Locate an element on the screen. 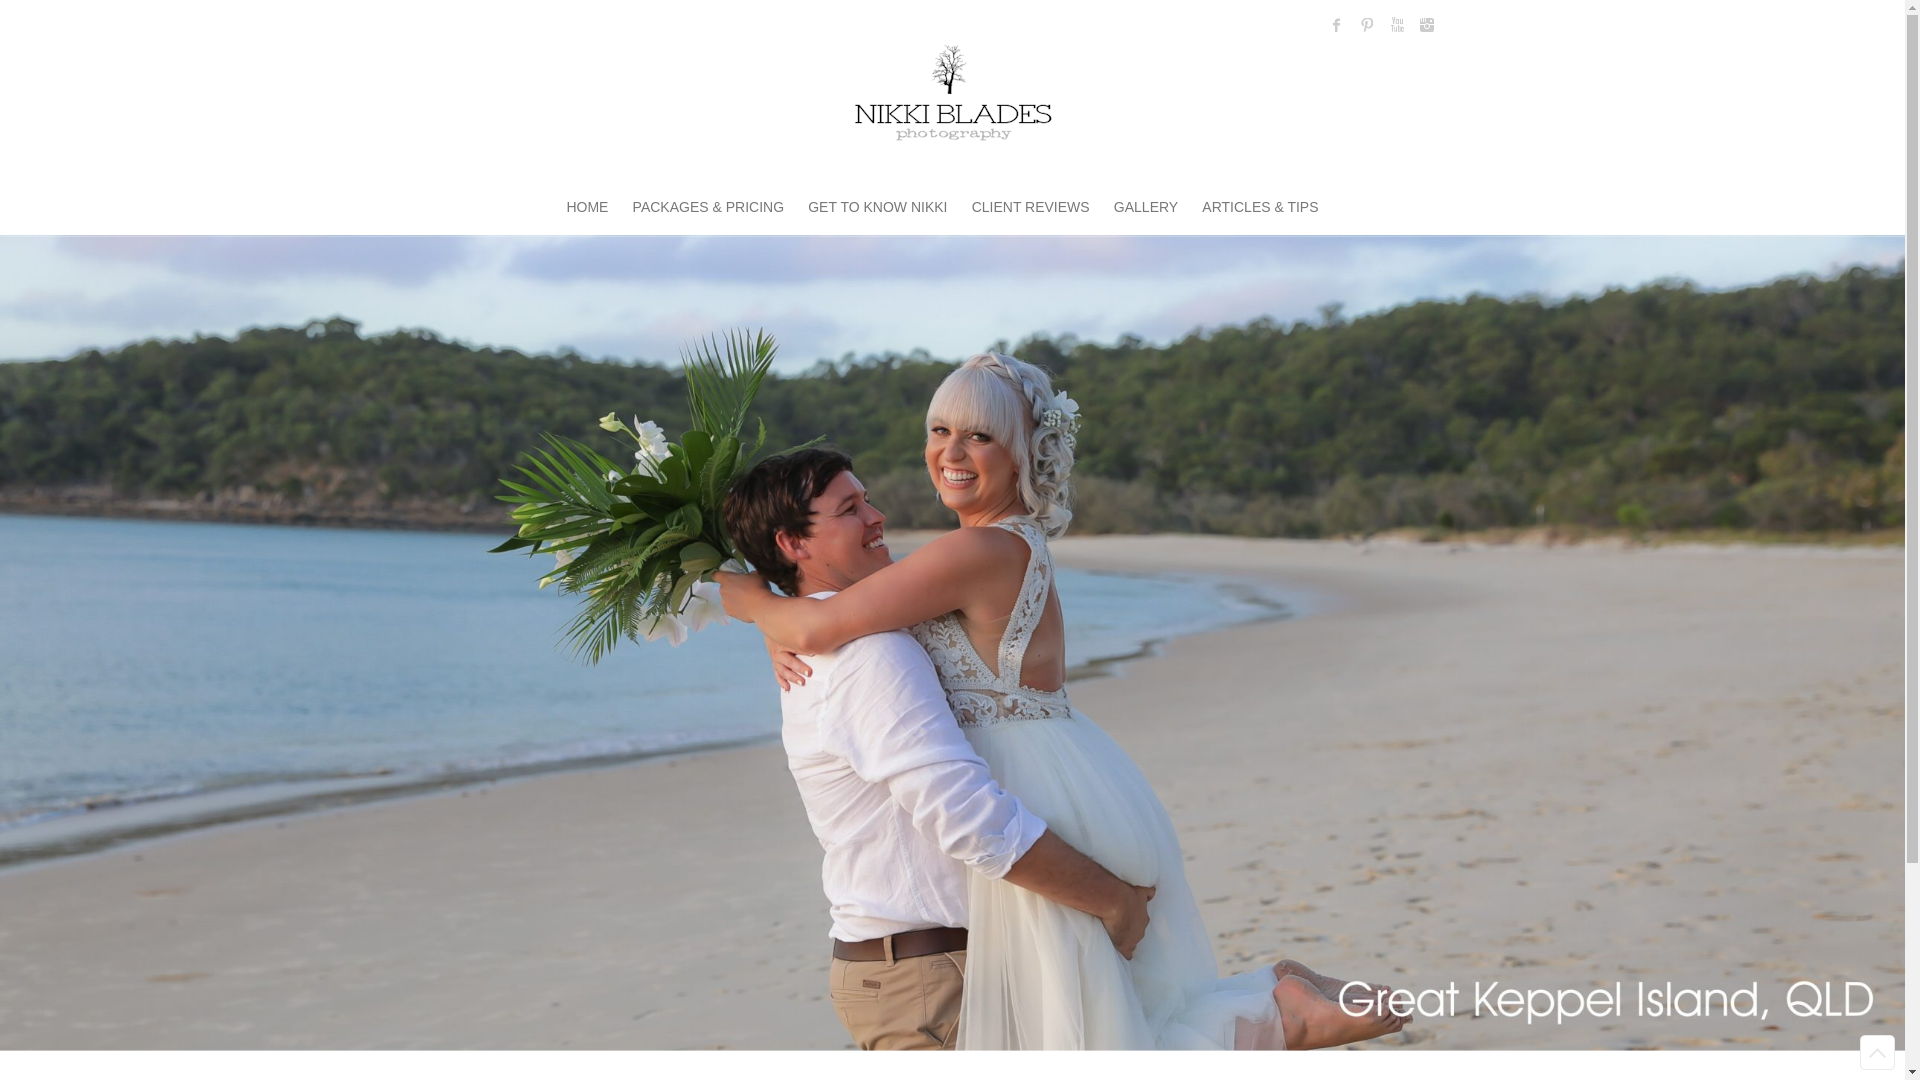 The height and width of the screenshot is (1080, 1920). PACKAGES & PRICING is located at coordinates (708, 208).